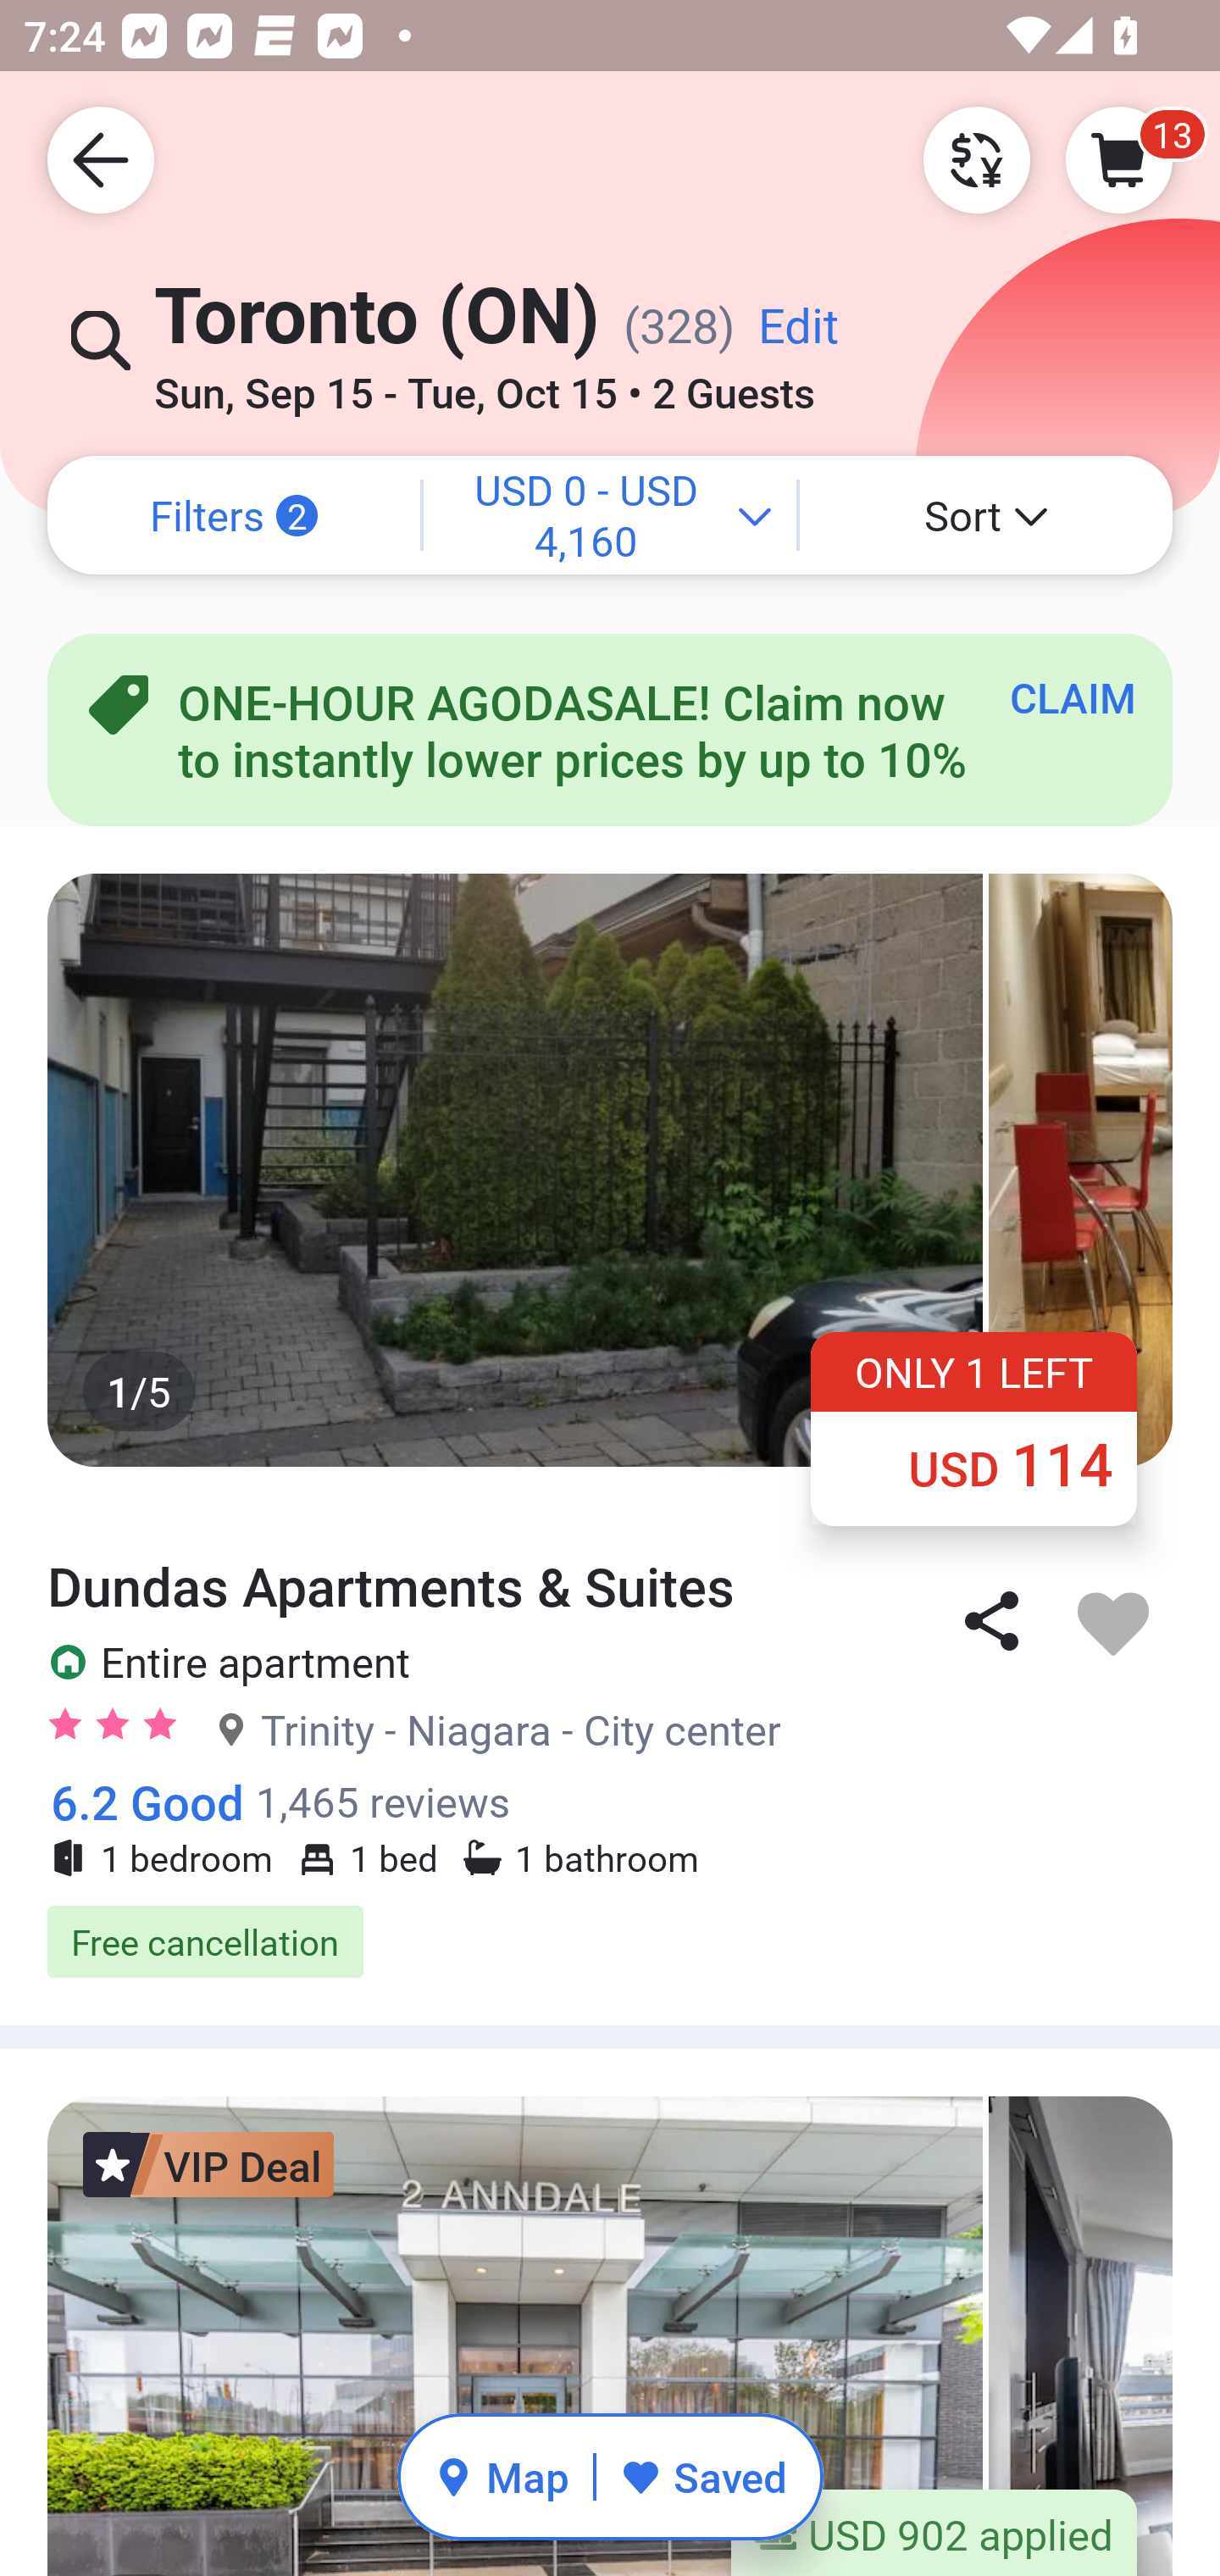 The image size is (1220, 2576). Describe the element at coordinates (934, 2532) in the screenshot. I see `USD 902 applied` at that location.